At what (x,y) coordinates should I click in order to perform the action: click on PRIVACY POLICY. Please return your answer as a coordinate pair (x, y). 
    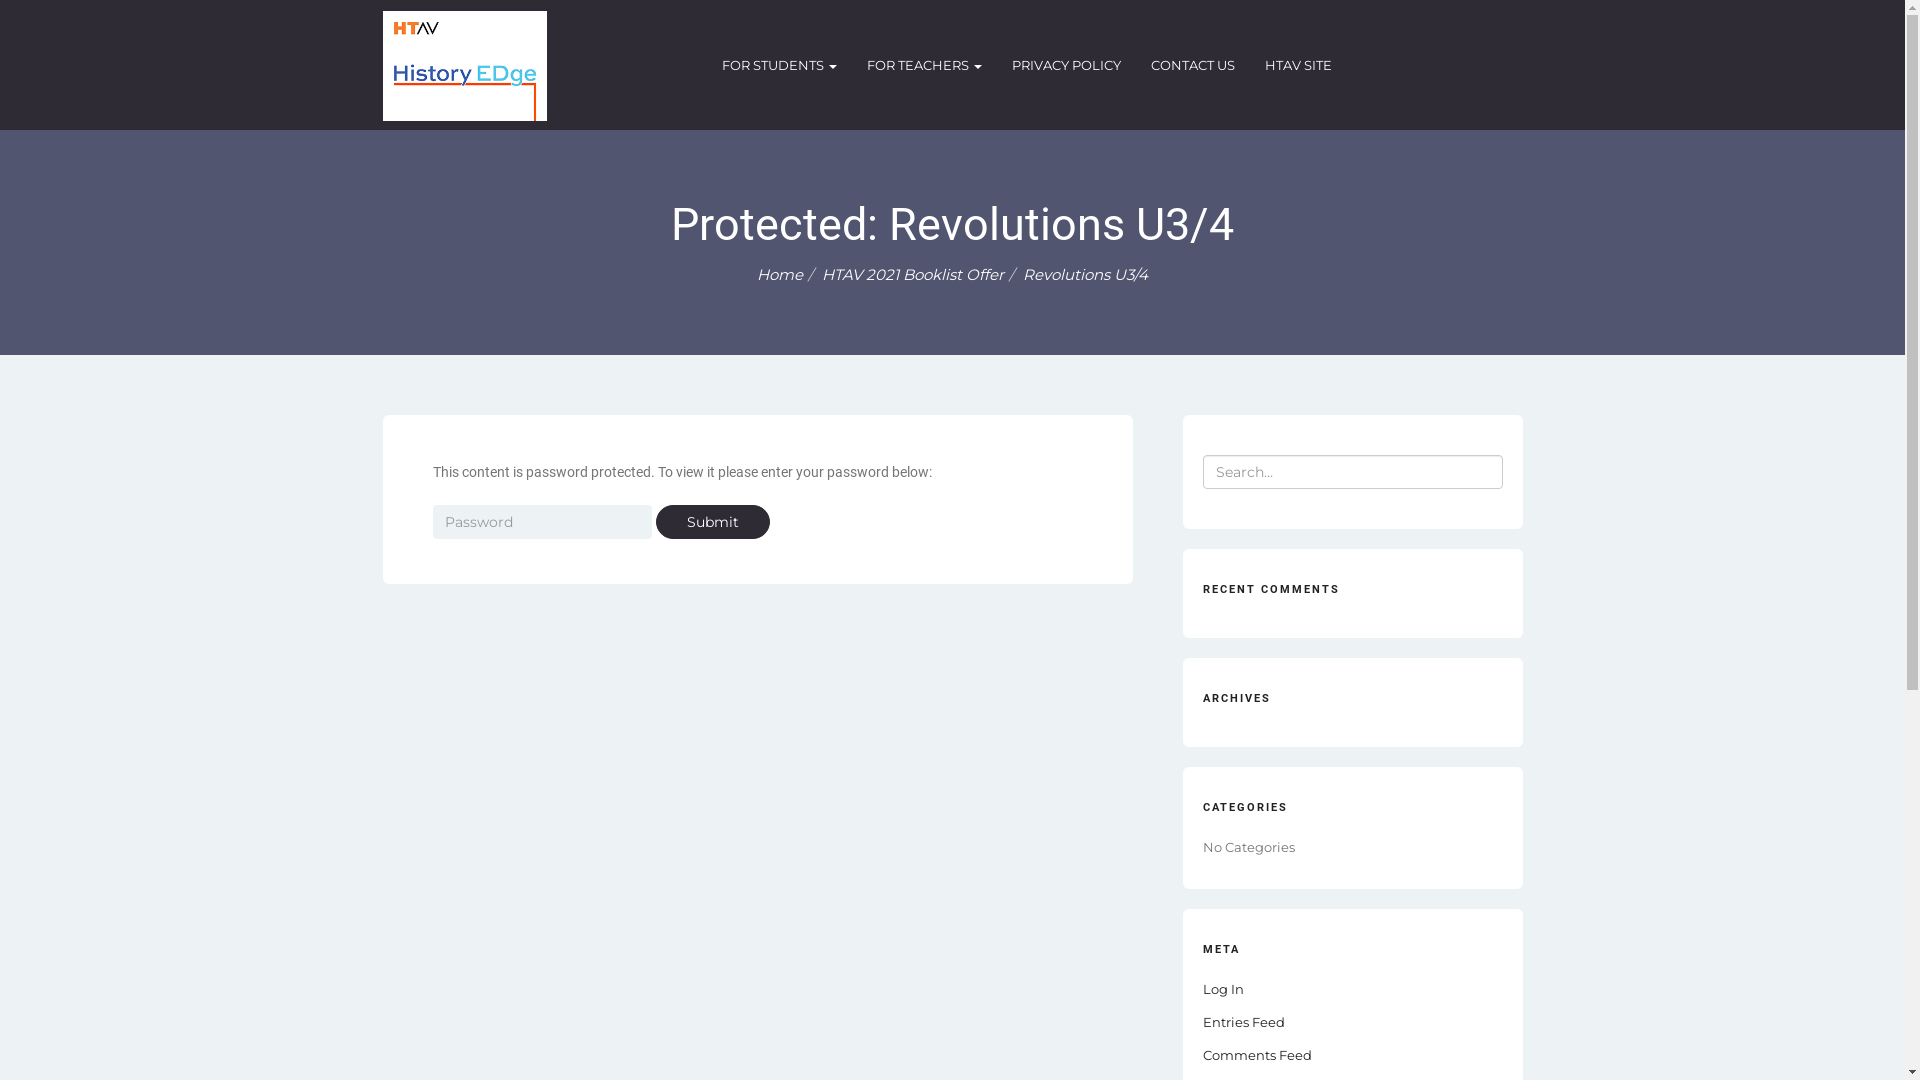
    Looking at the image, I should click on (1066, 66).